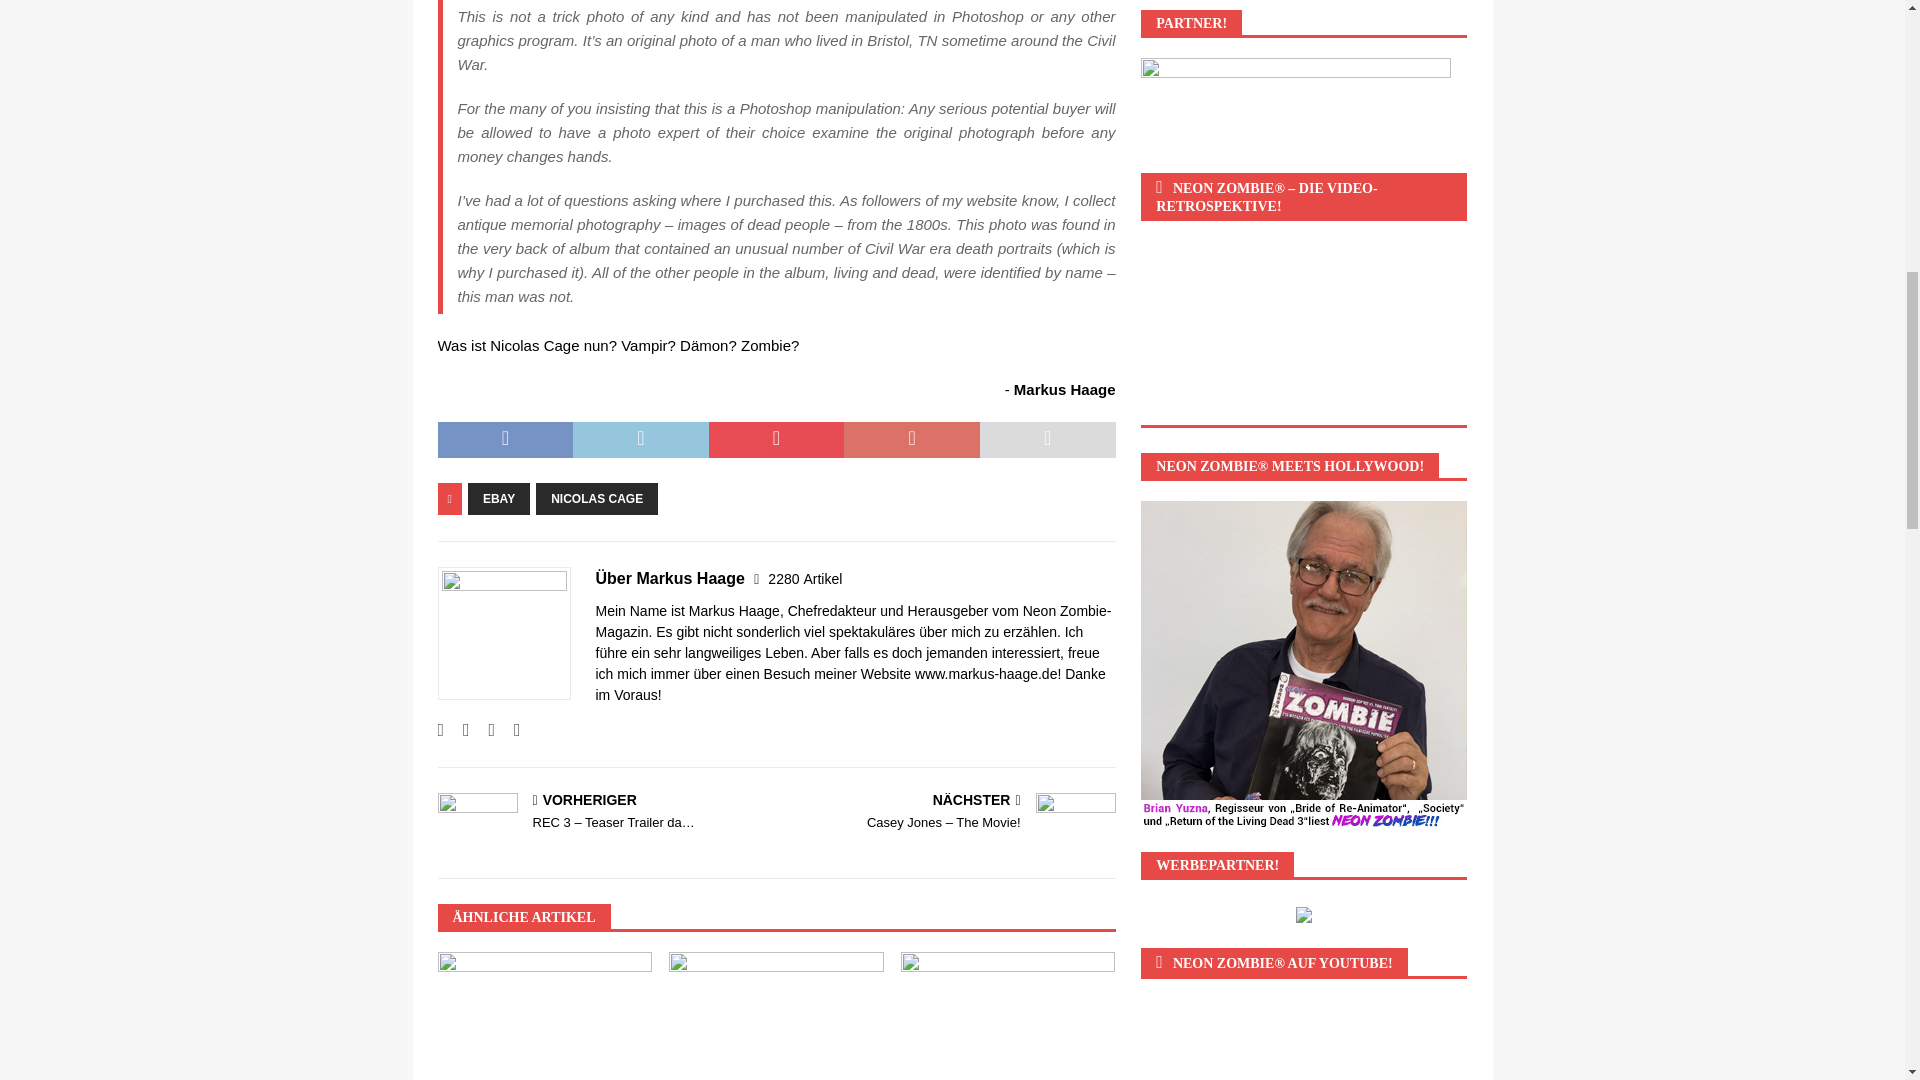  I want to click on Folge Markus Haage bei Instagram, so click(484, 730).